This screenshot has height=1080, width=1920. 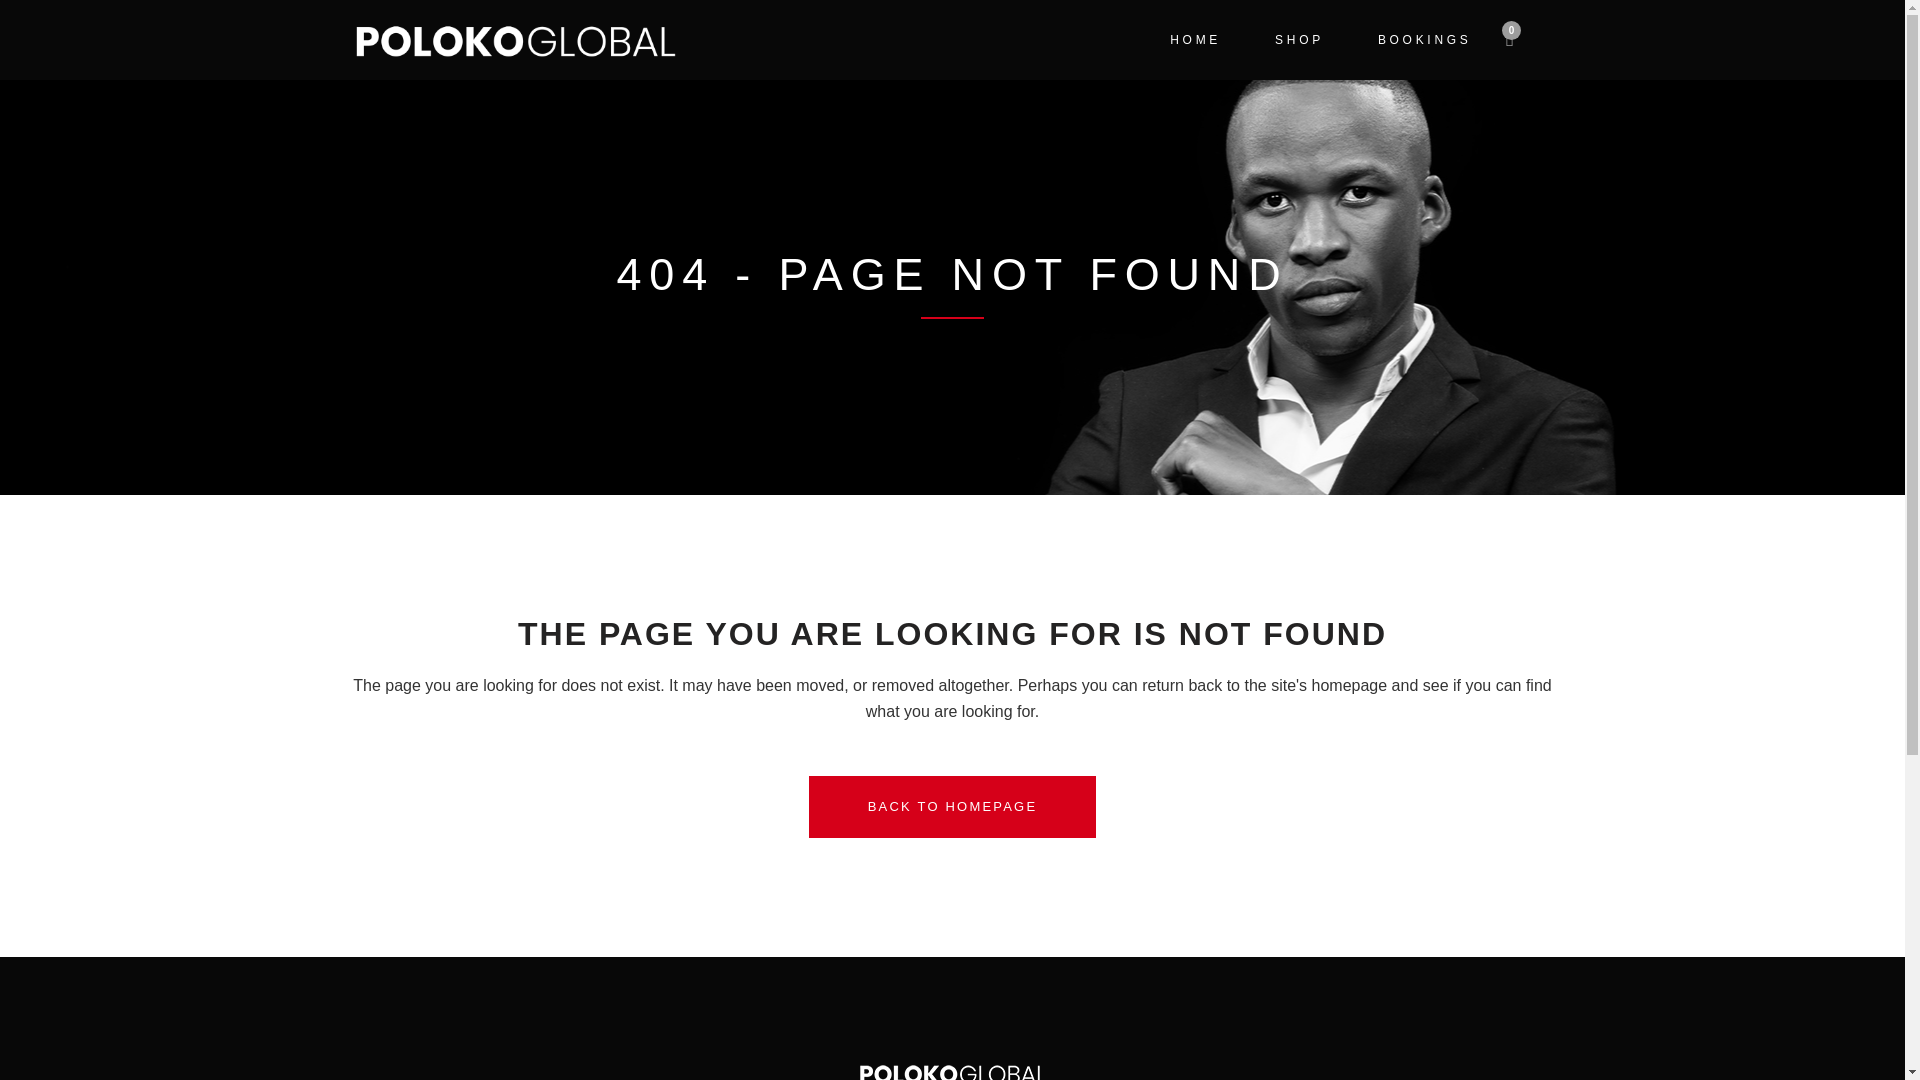 I want to click on BOOKINGS, so click(x=1425, y=40).